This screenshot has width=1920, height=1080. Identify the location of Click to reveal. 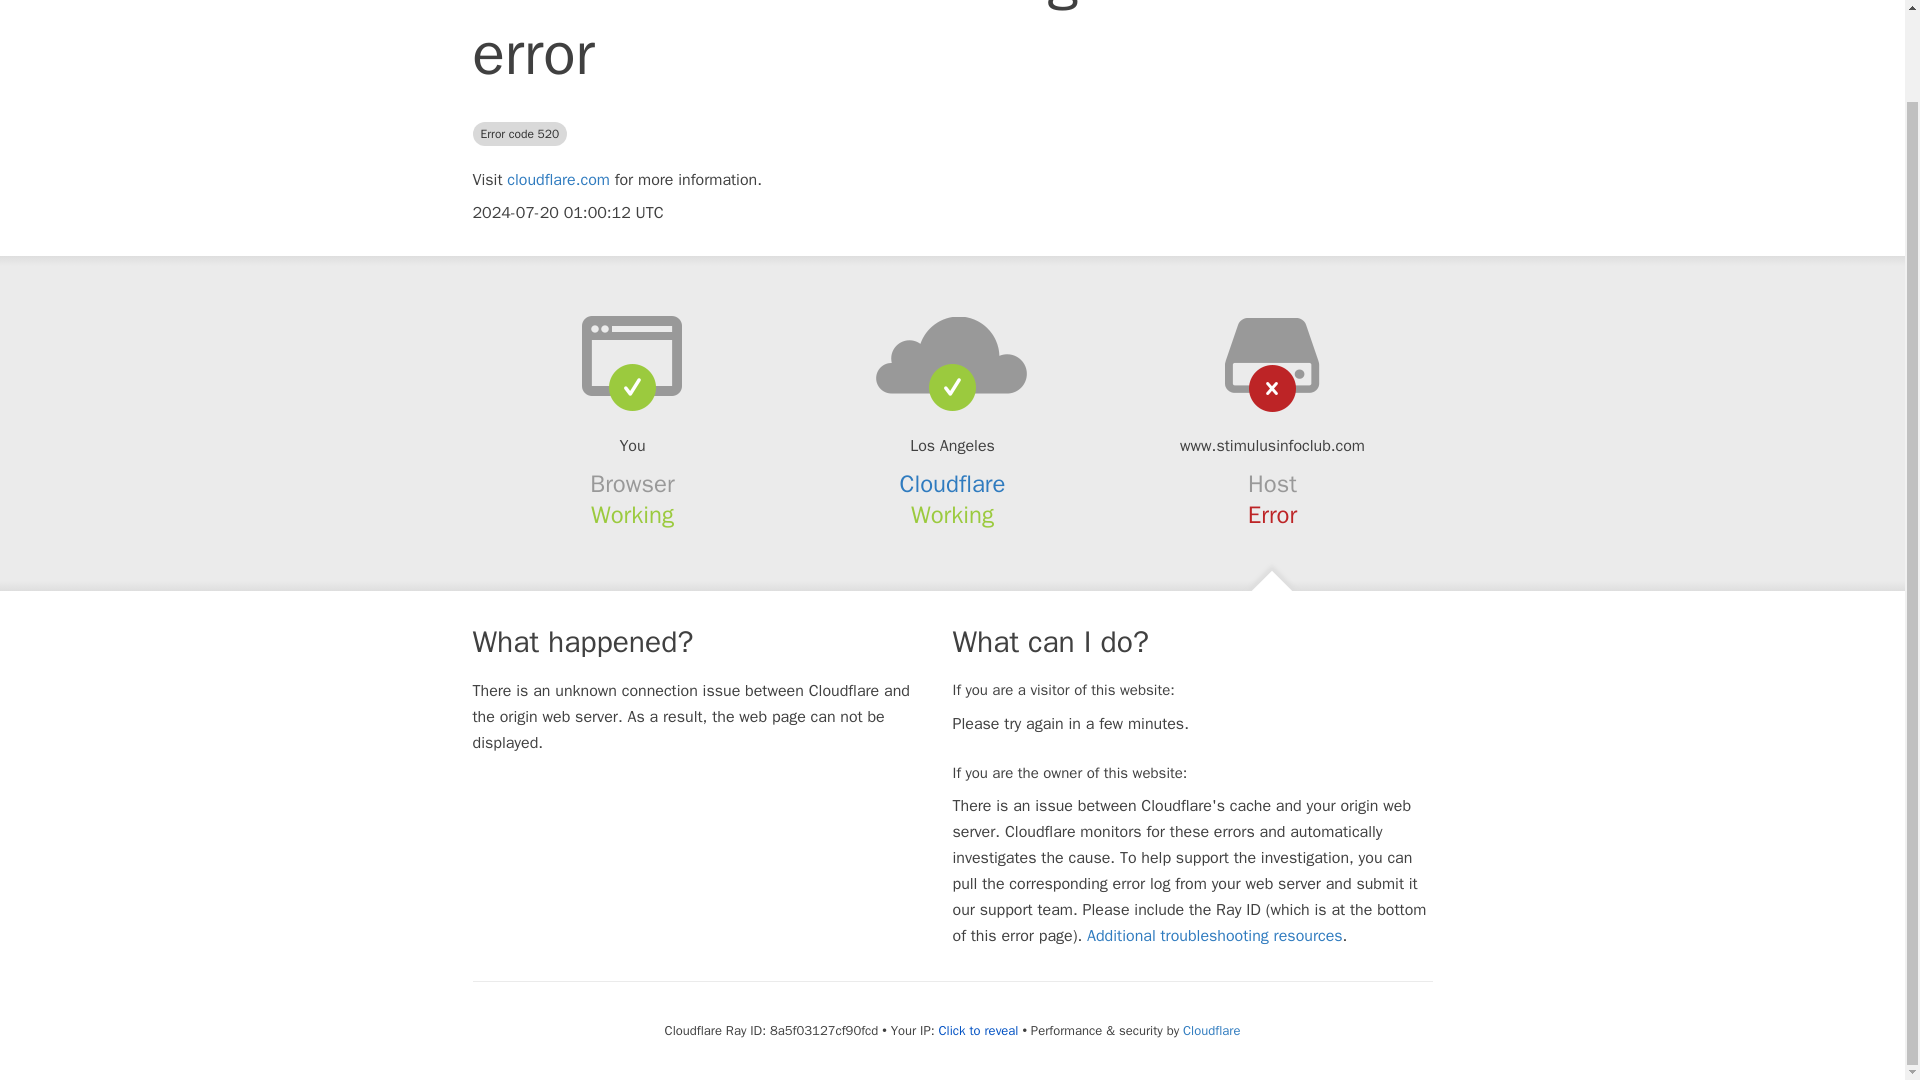
(978, 1030).